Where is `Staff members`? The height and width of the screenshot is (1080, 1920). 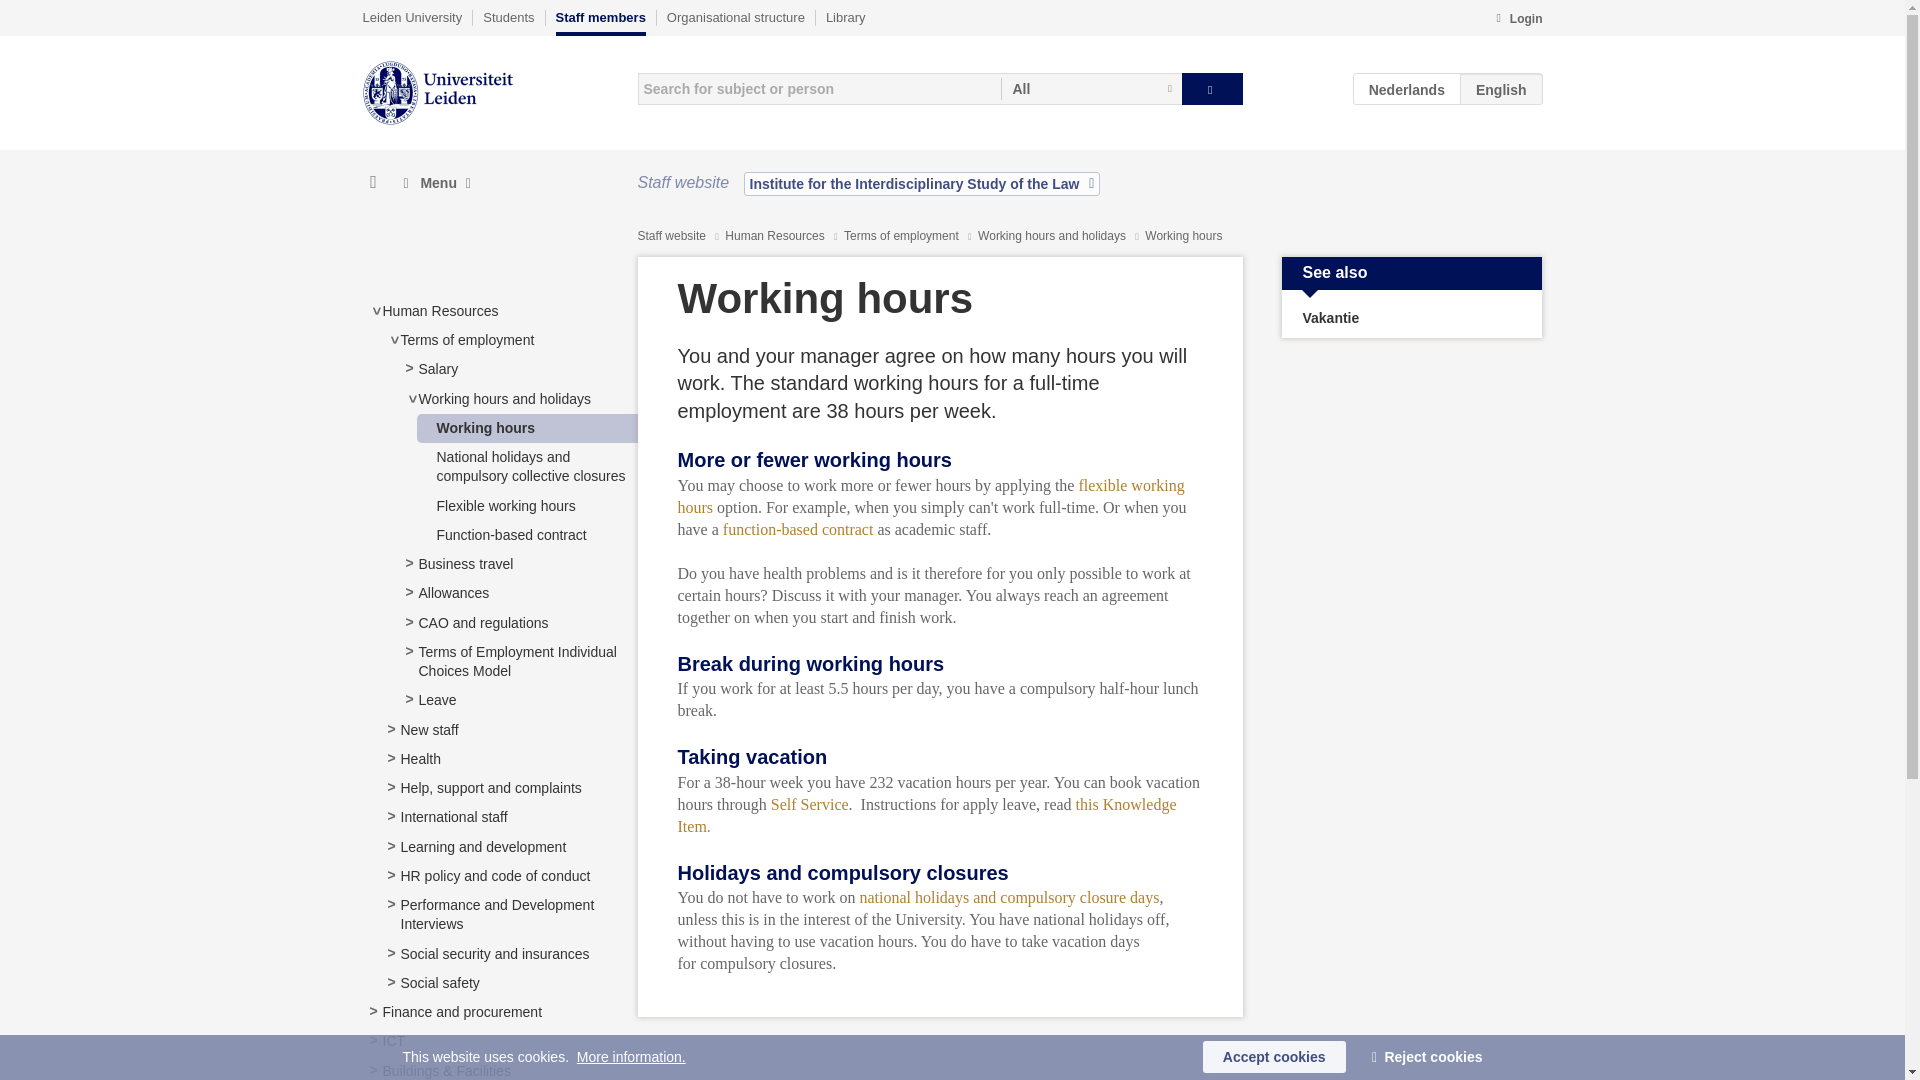 Staff members is located at coordinates (600, 22).